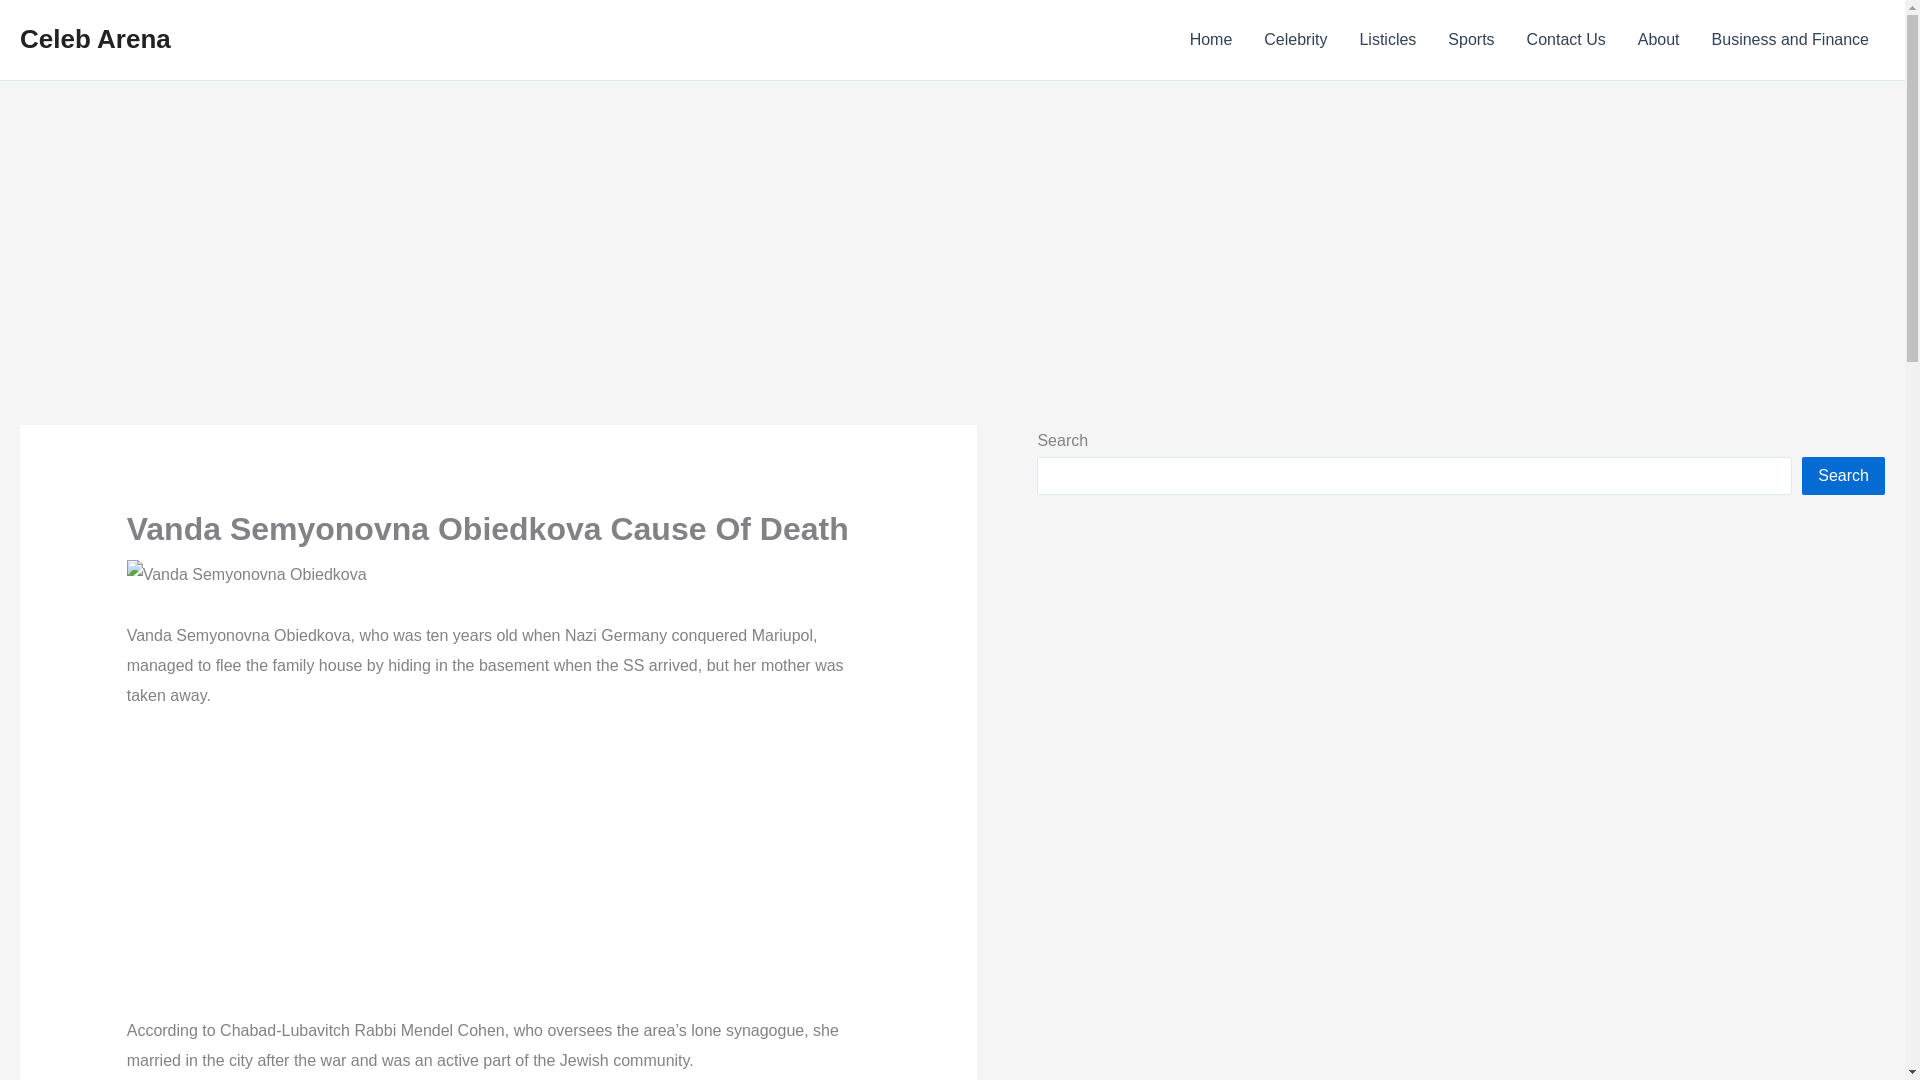  What do you see at coordinates (1295, 40) in the screenshot?
I see `Celebrity` at bounding box center [1295, 40].